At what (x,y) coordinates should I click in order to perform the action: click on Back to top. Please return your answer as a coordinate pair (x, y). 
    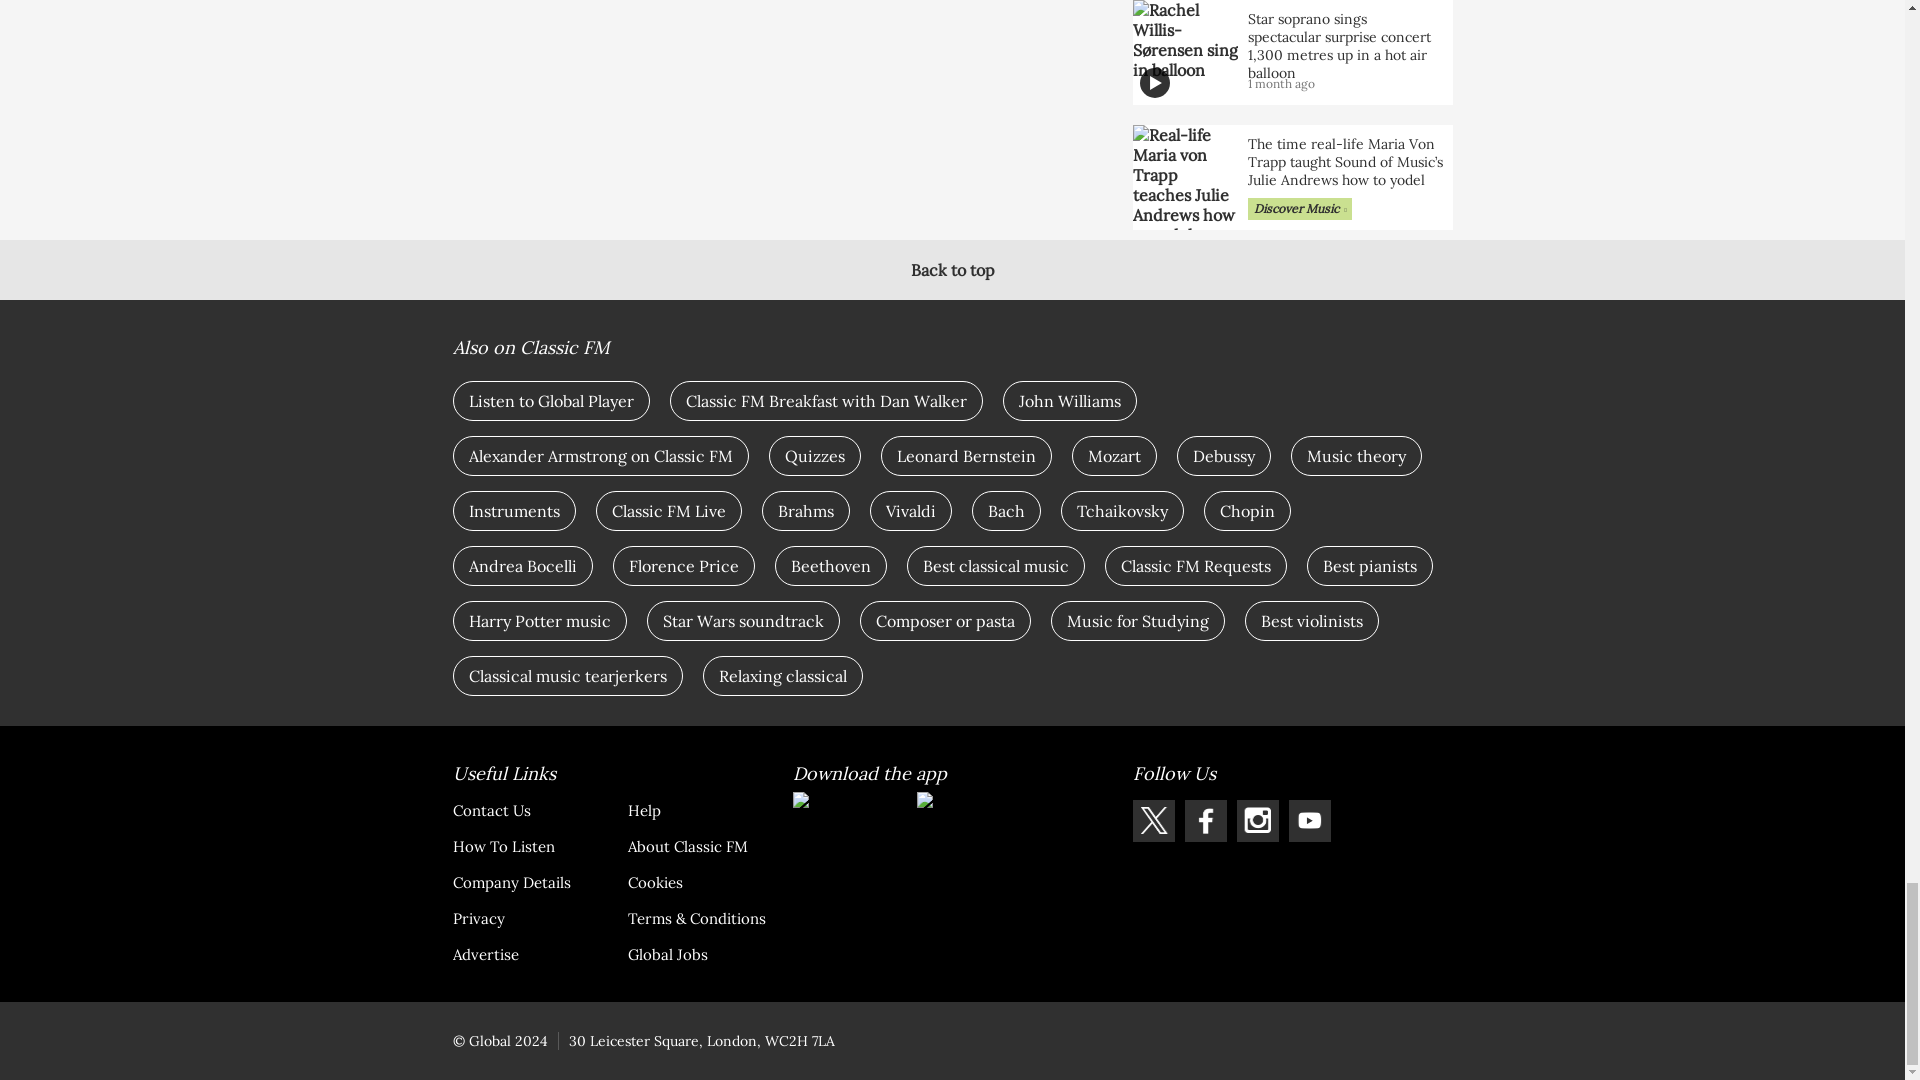
    Looking at the image, I should click on (952, 270).